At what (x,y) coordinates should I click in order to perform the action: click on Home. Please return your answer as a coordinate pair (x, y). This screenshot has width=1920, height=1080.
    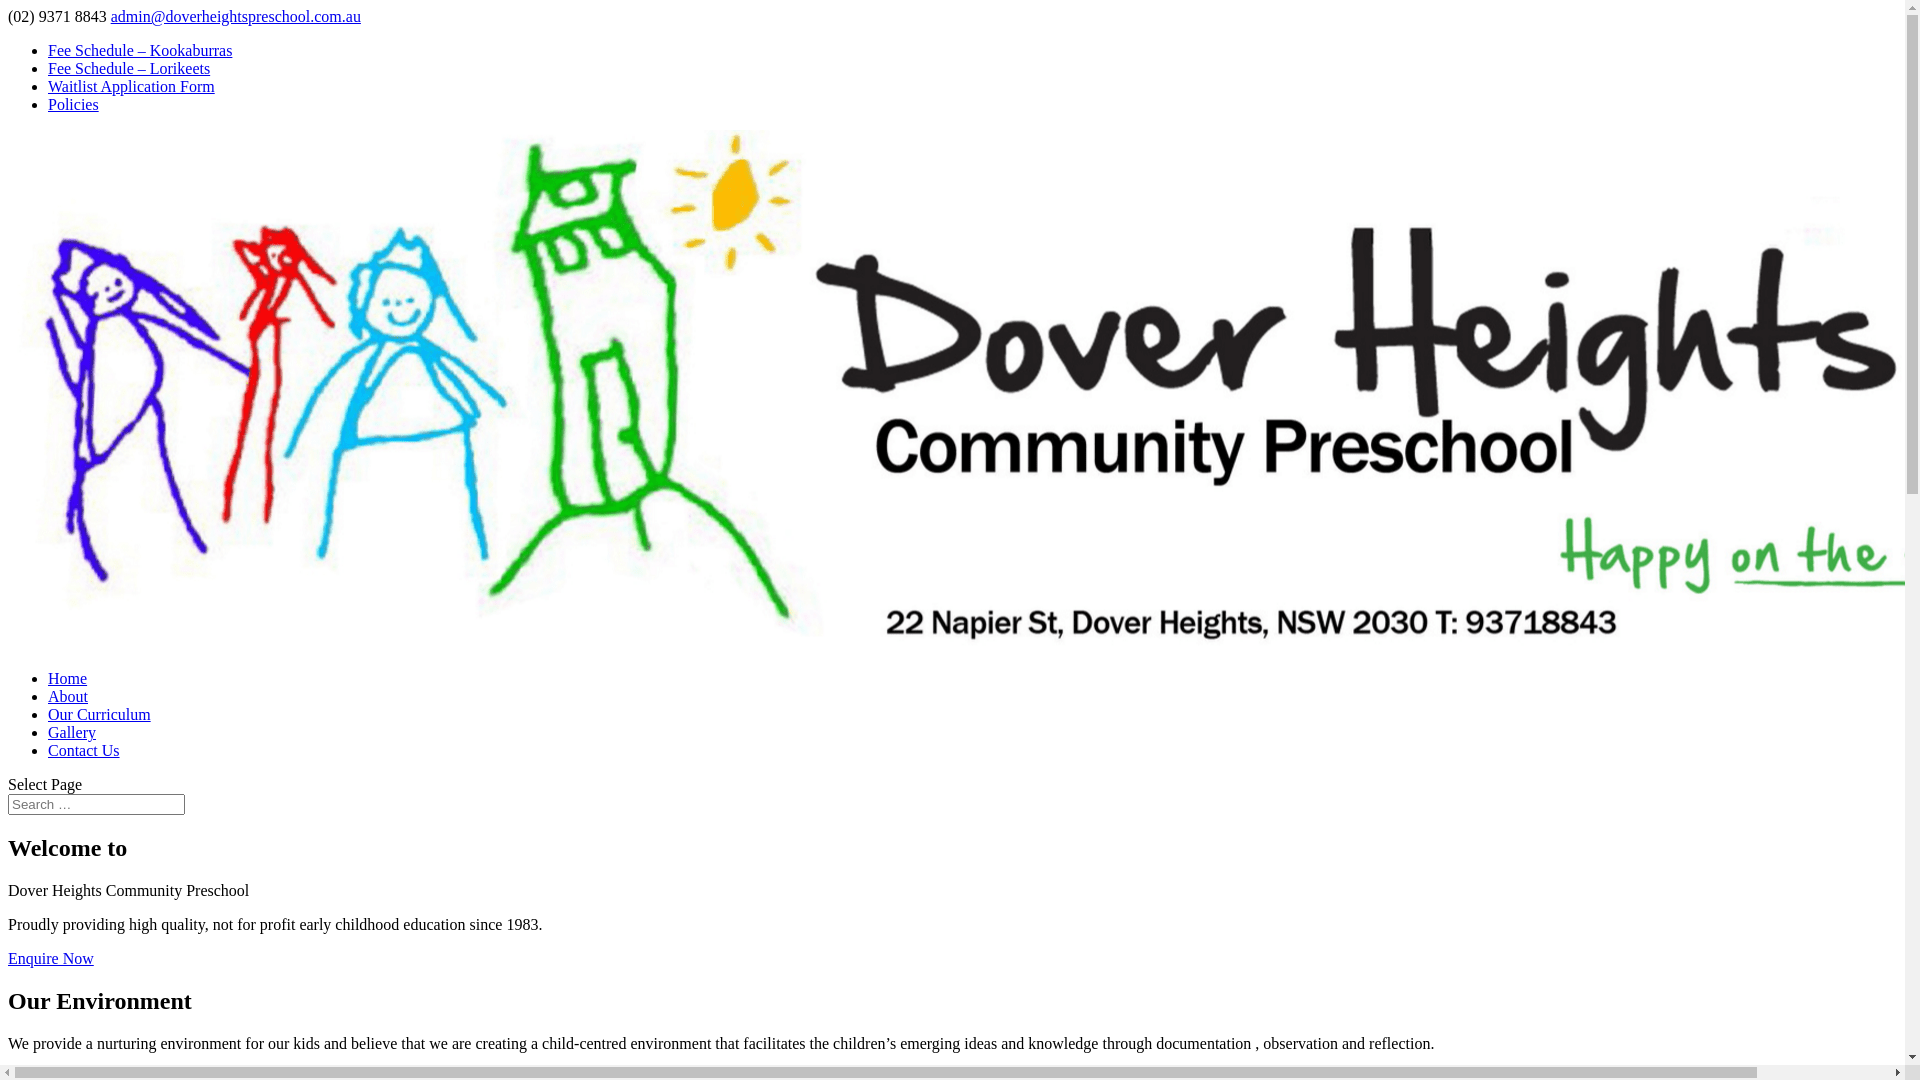
    Looking at the image, I should click on (68, 678).